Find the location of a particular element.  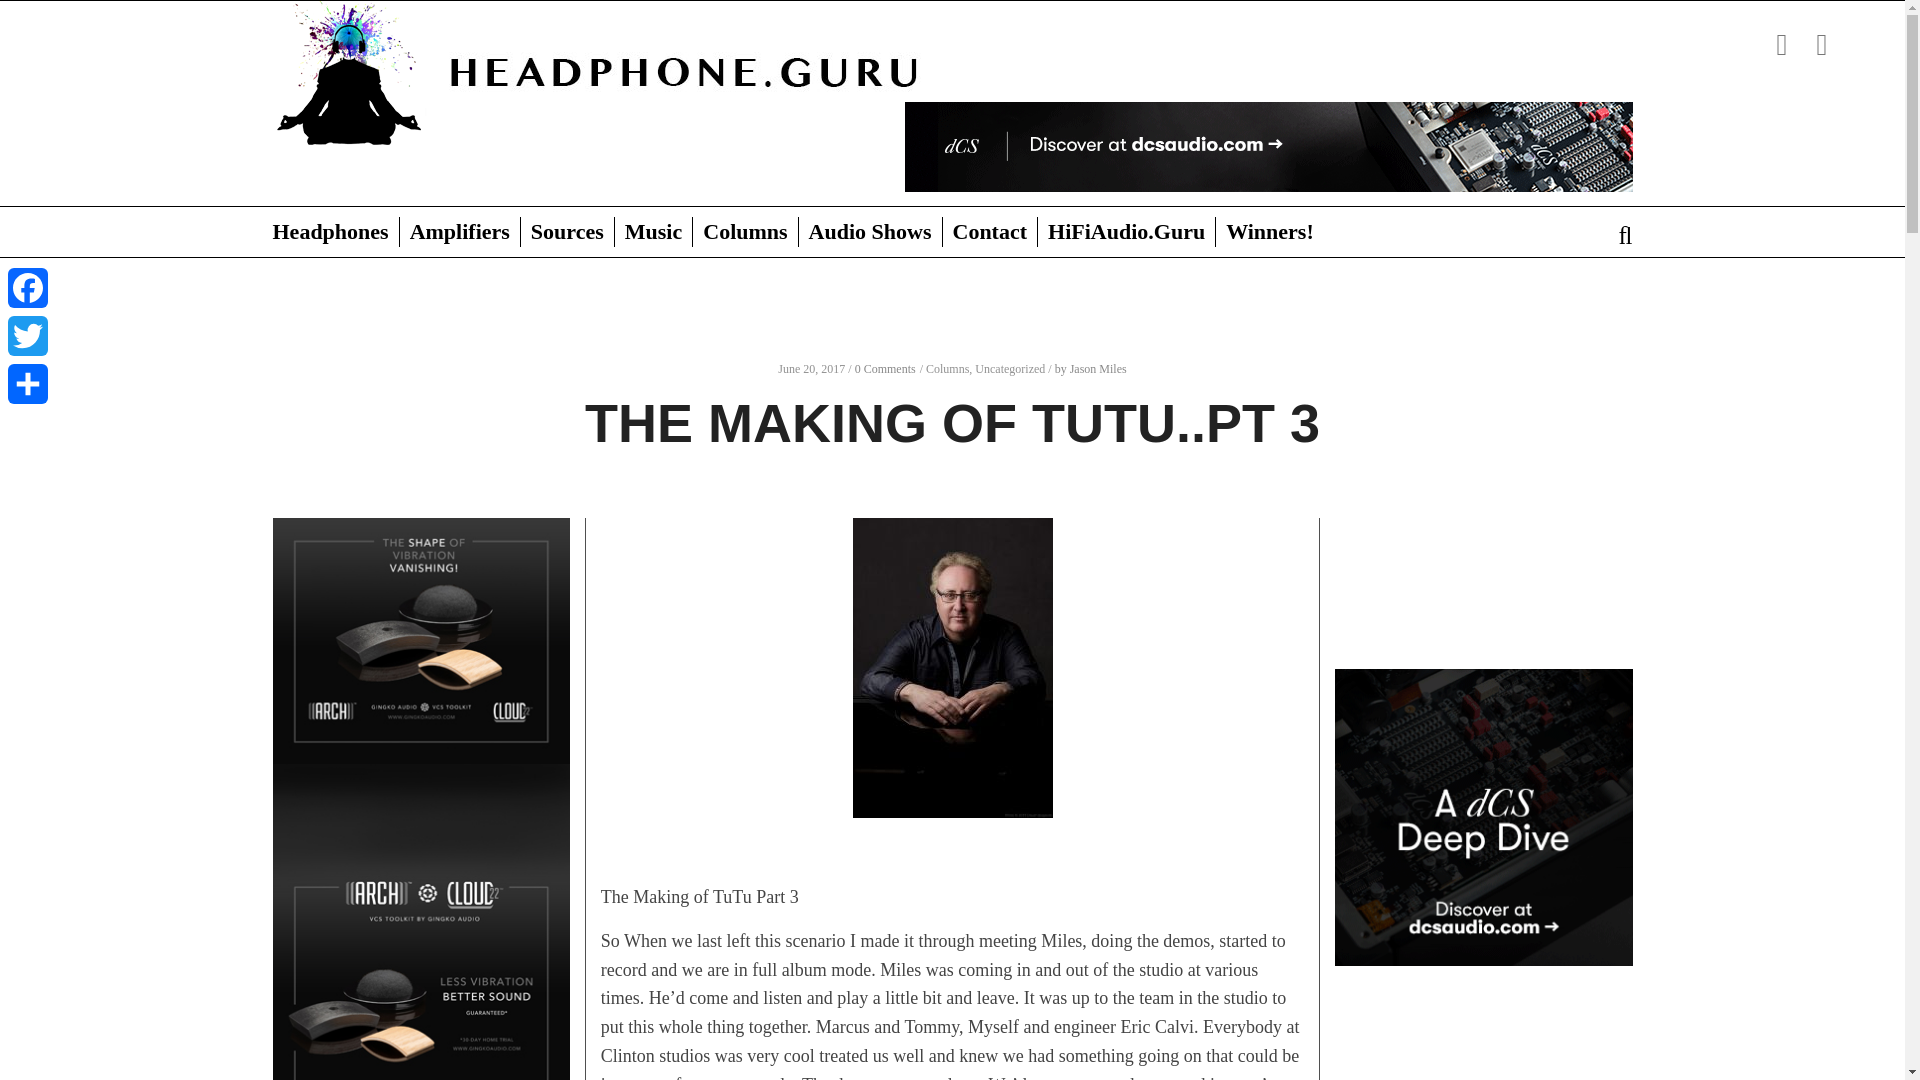

Music is located at coordinates (652, 232).